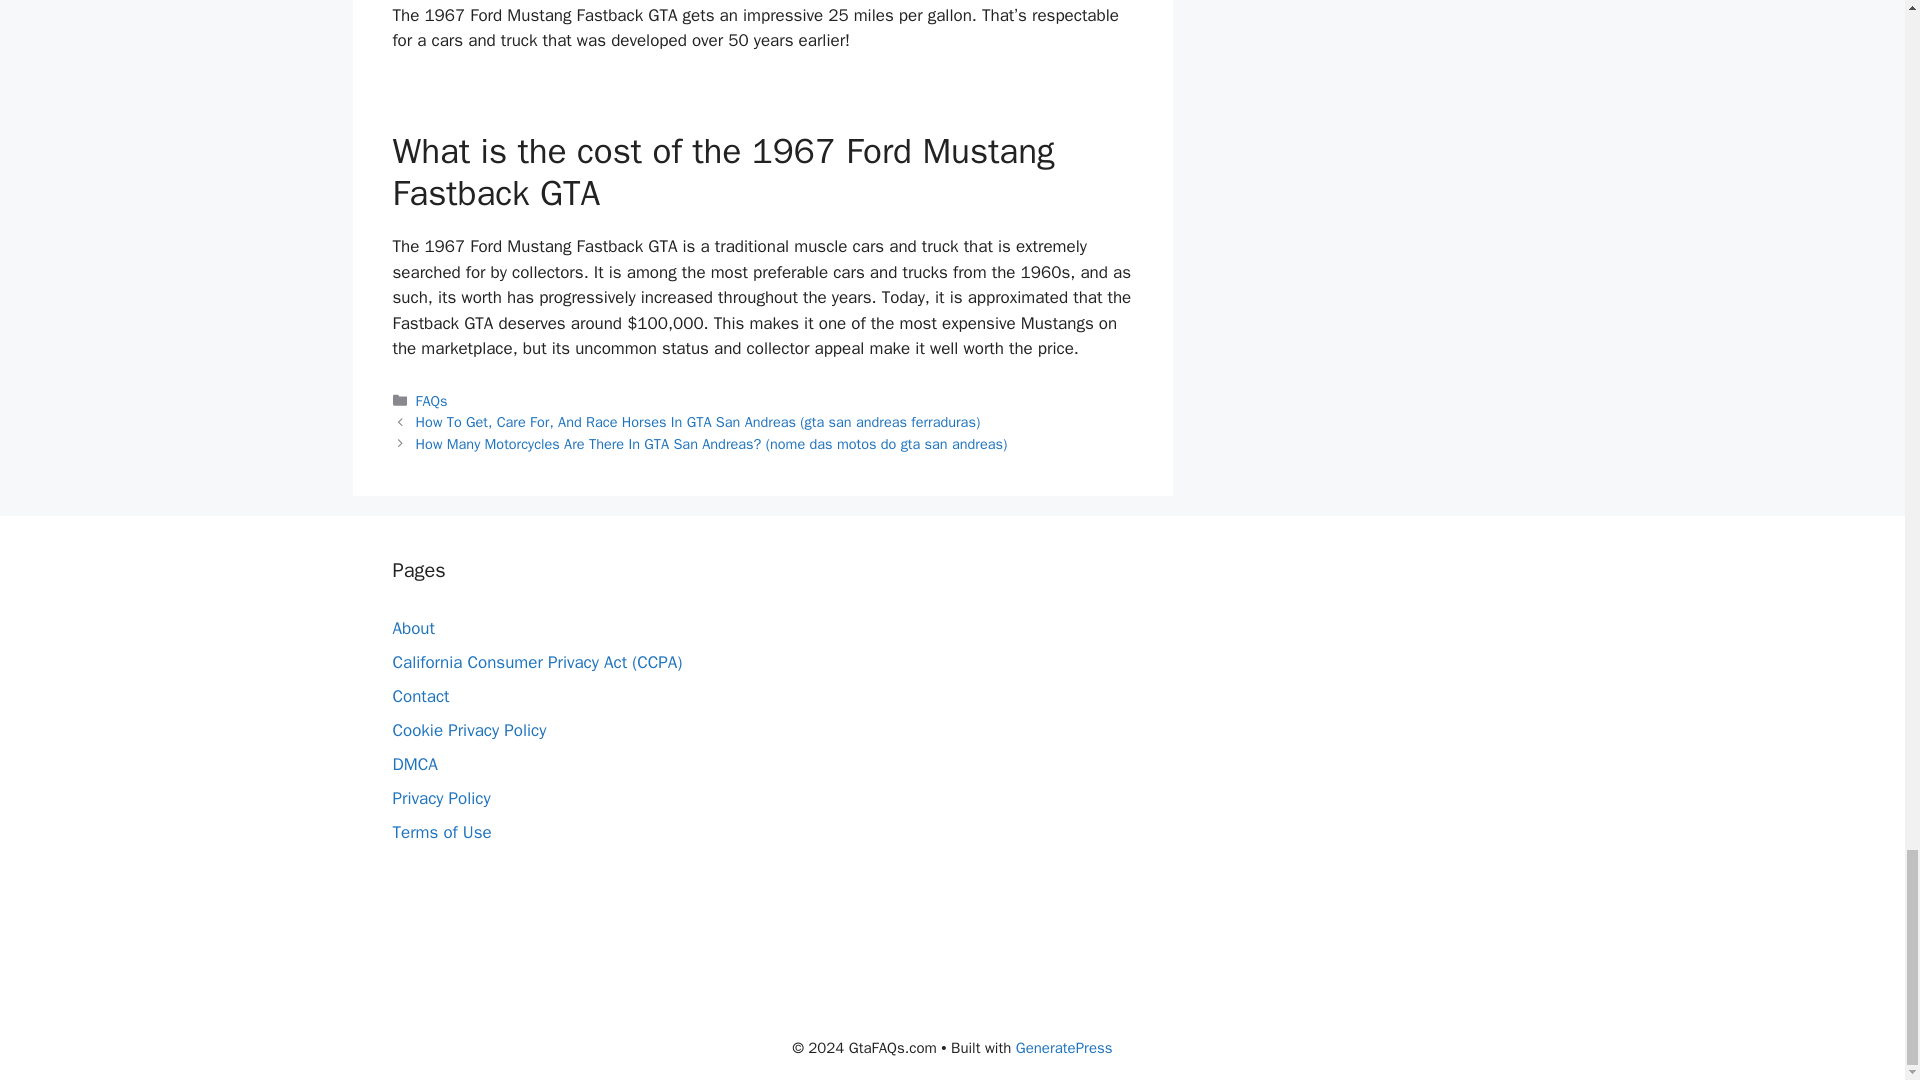 Image resolution: width=1920 pixels, height=1080 pixels. Describe the element at coordinates (698, 421) in the screenshot. I see `Previous` at that location.